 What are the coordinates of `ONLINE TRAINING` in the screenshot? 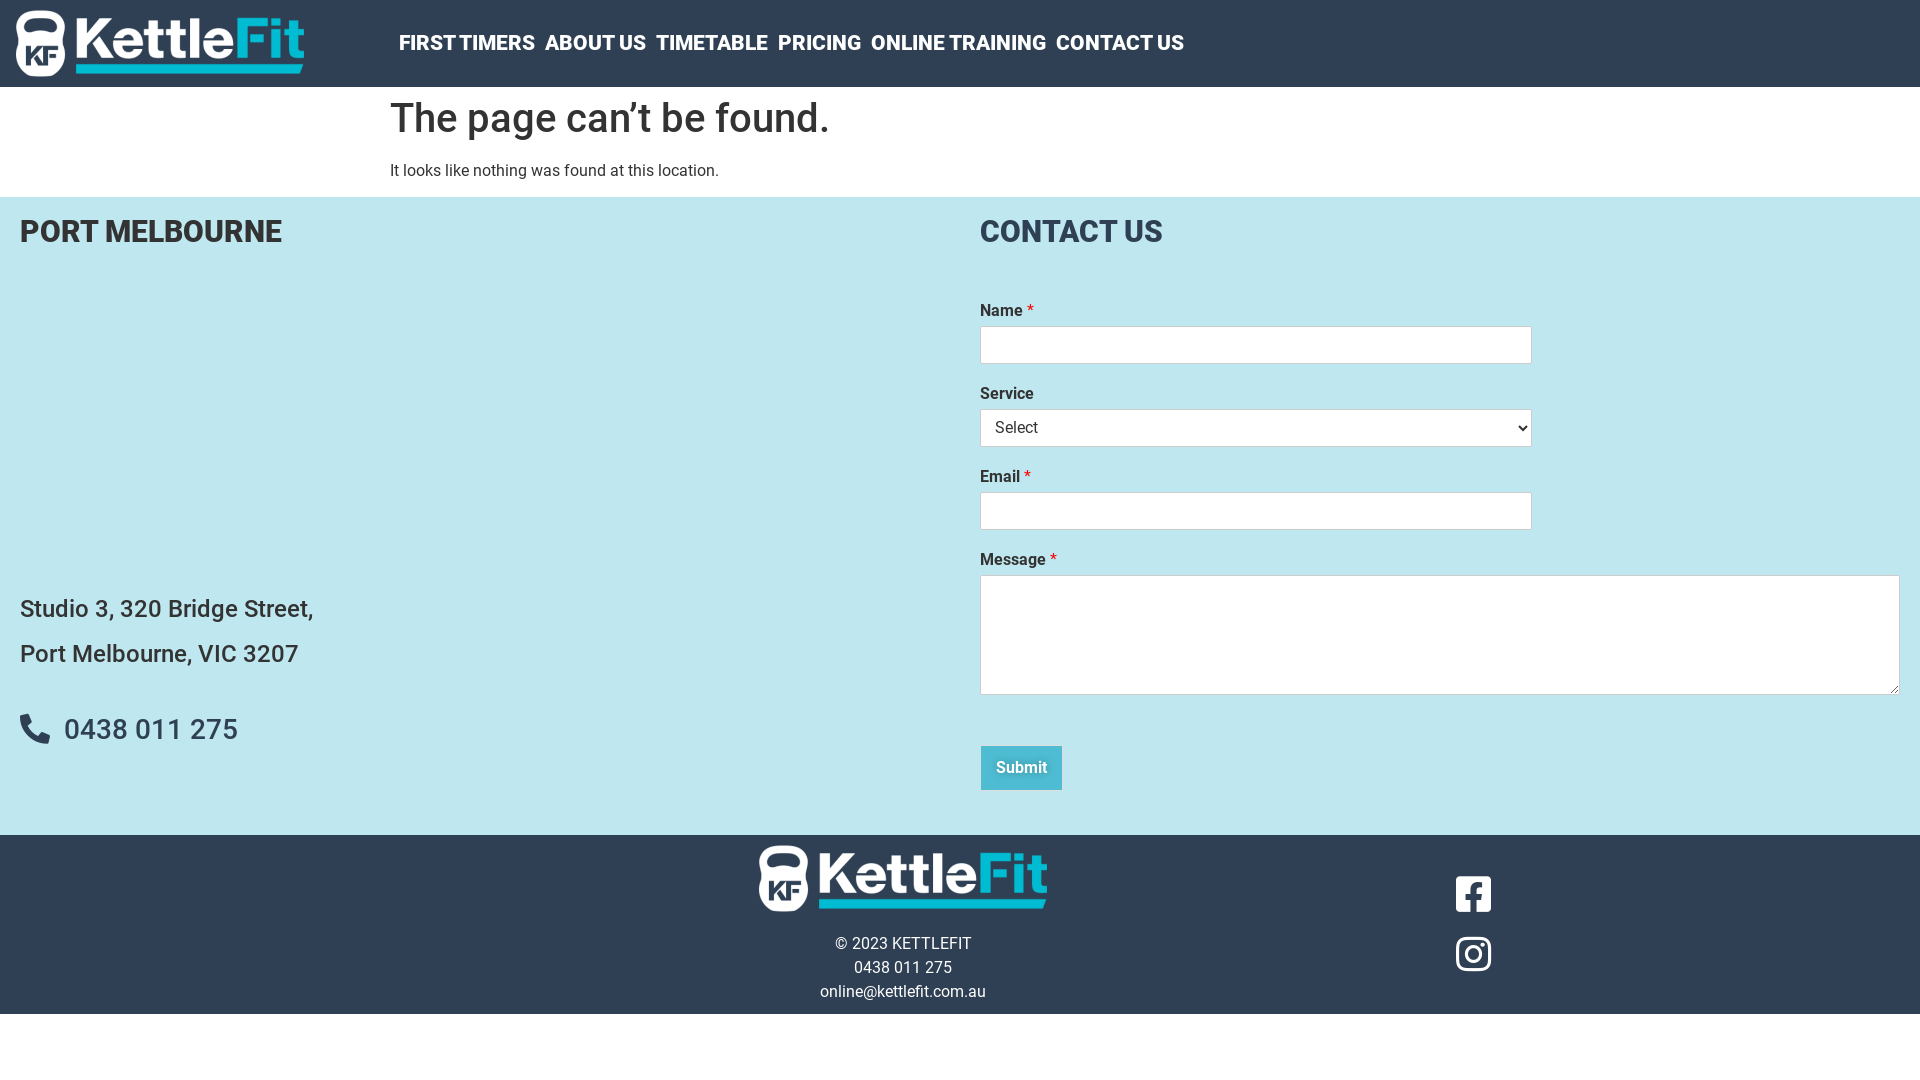 It's located at (958, 44).